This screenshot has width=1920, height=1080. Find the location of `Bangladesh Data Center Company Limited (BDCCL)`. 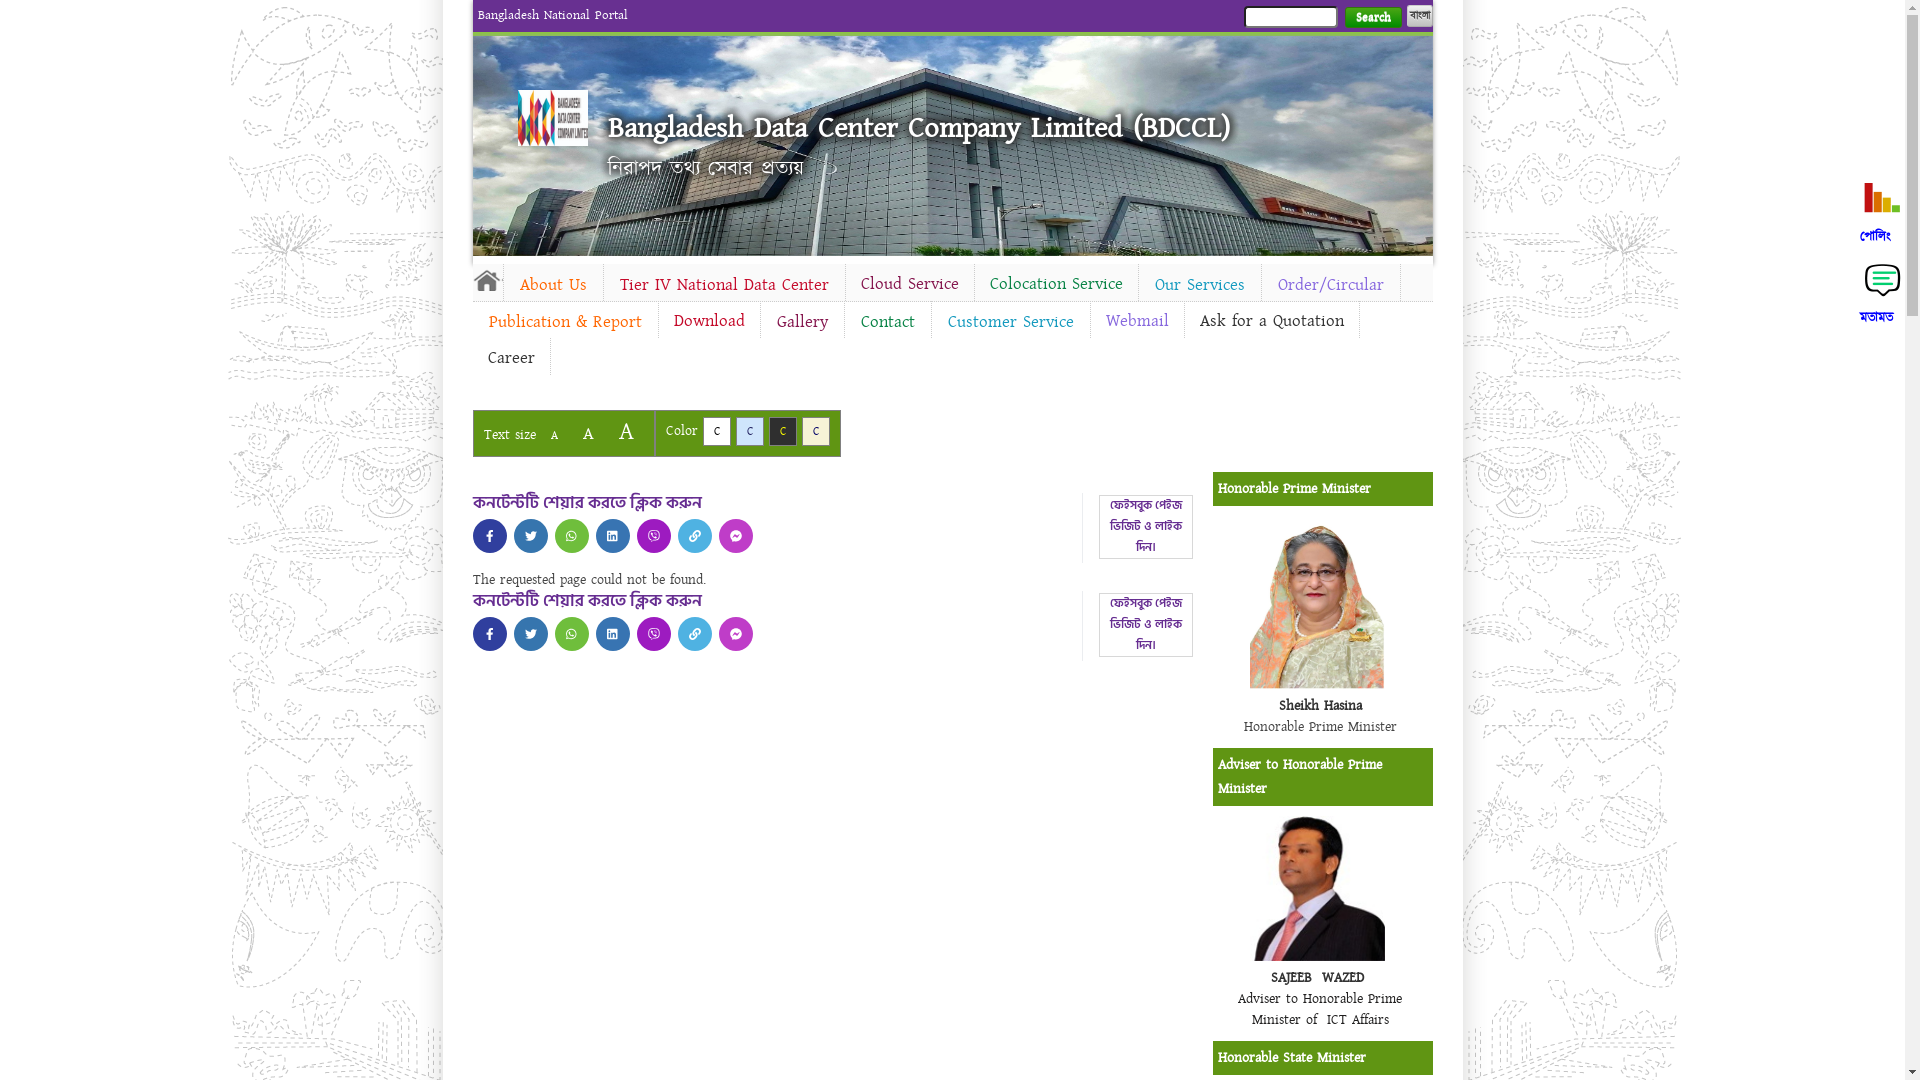

Bangladesh Data Center Company Limited (BDCCL) is located at coordinates (919, 128).